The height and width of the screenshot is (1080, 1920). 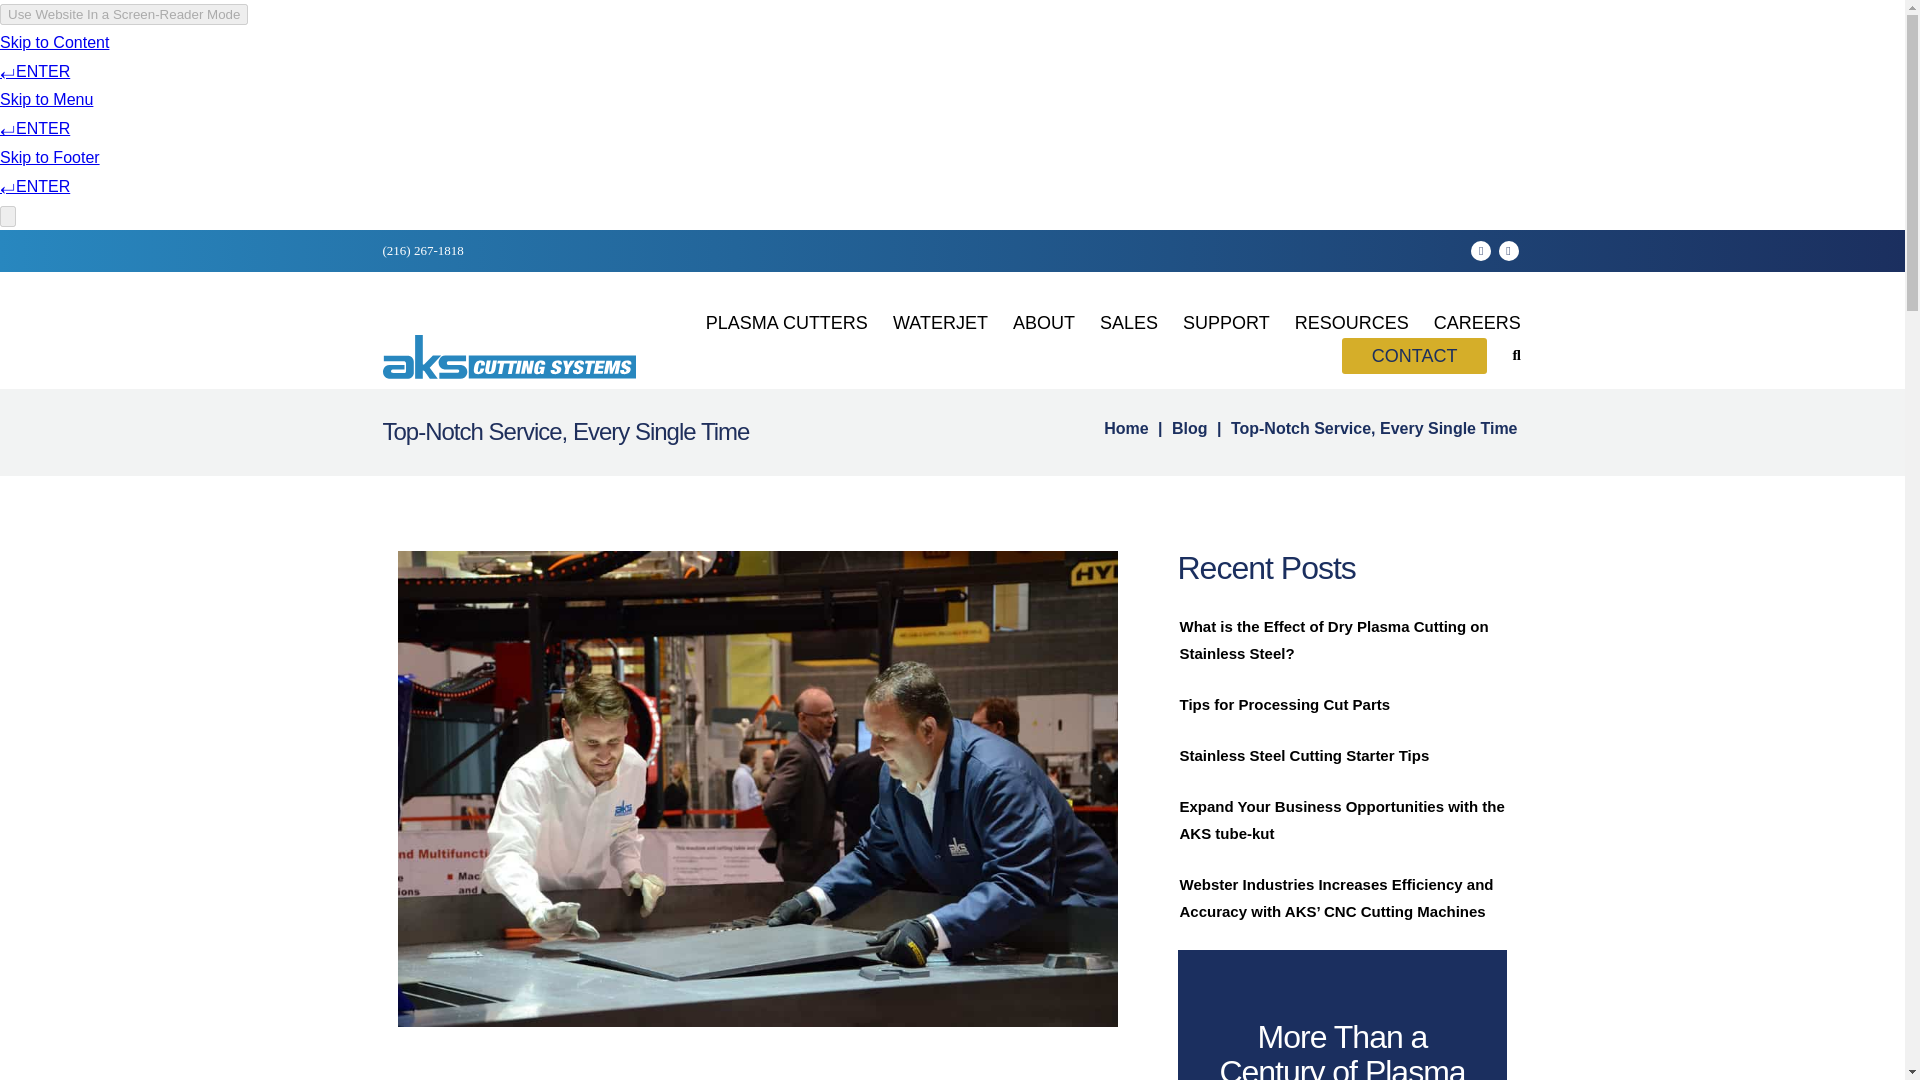 What do you see at coordinates (1189, 428) in the screenshot?
I see `Blog` at bounding box center [1189, 428].